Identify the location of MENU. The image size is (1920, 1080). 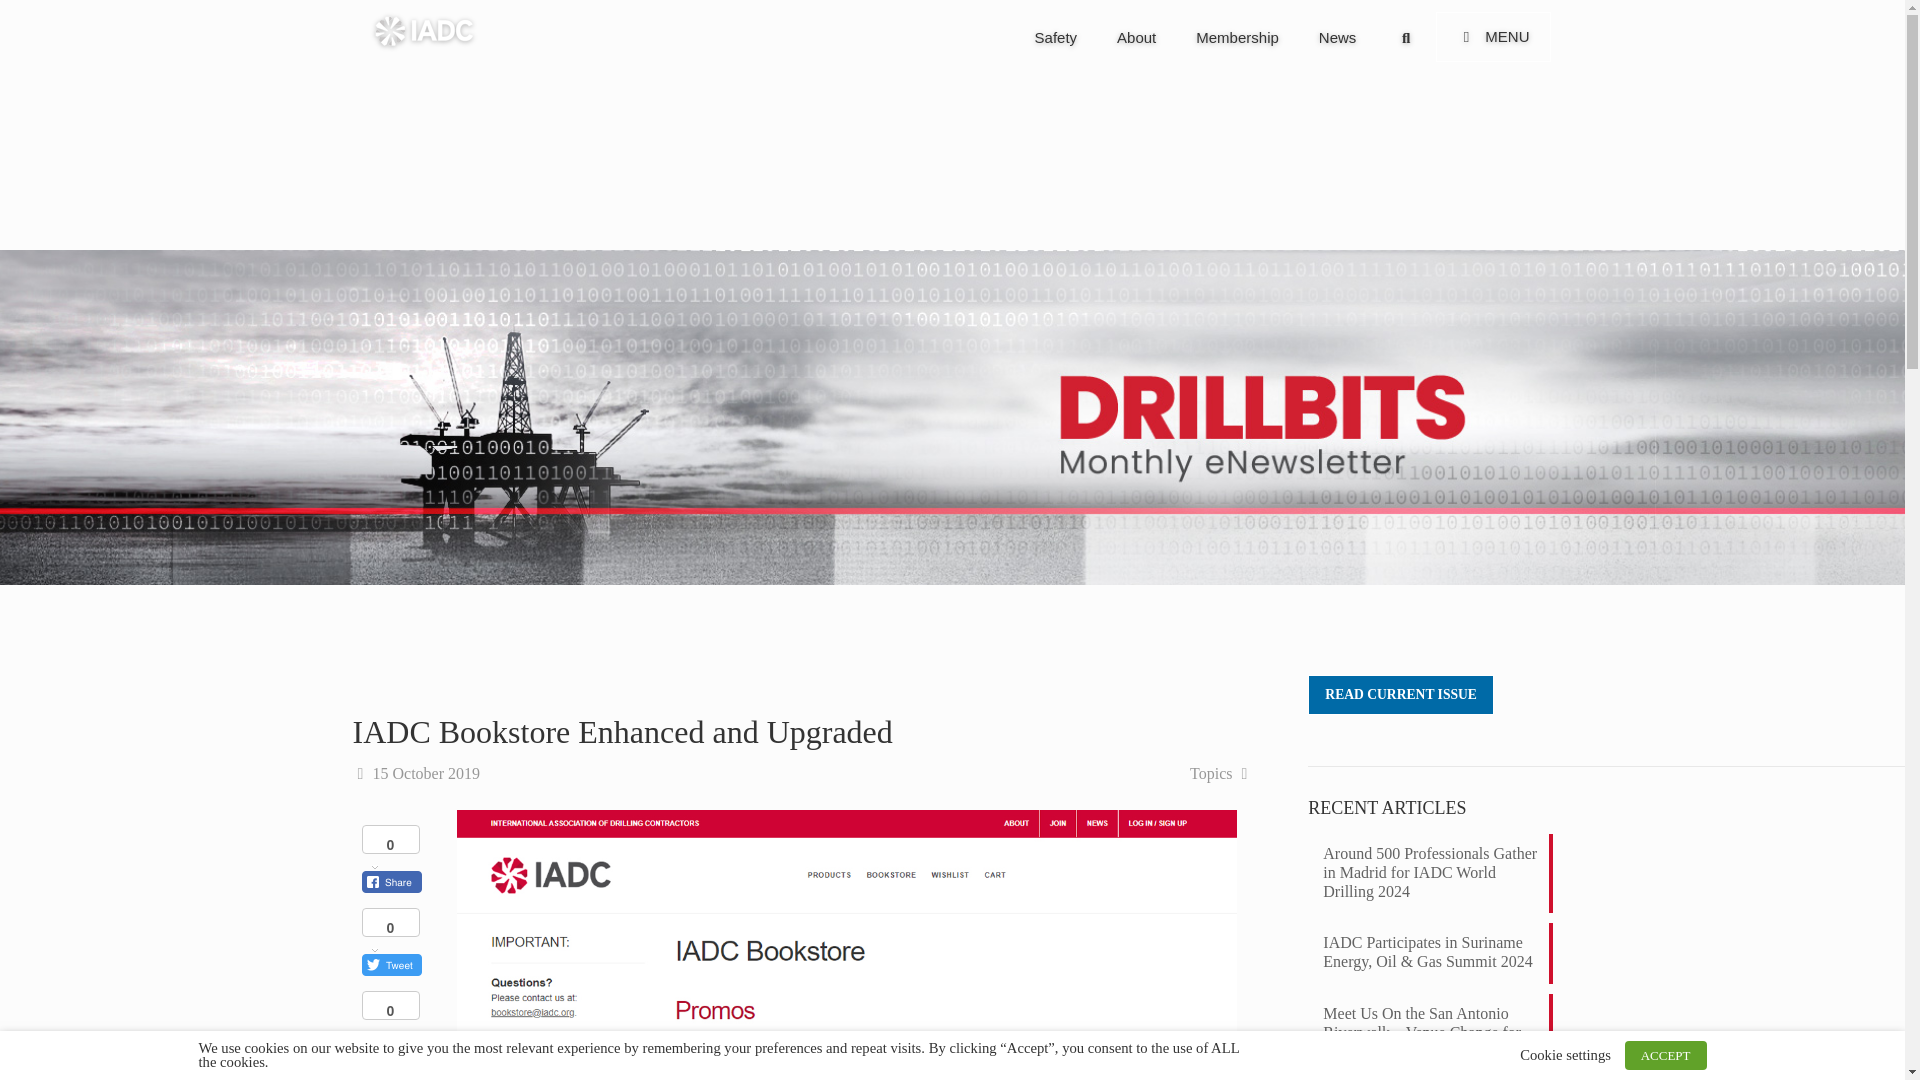
(1494, 36).